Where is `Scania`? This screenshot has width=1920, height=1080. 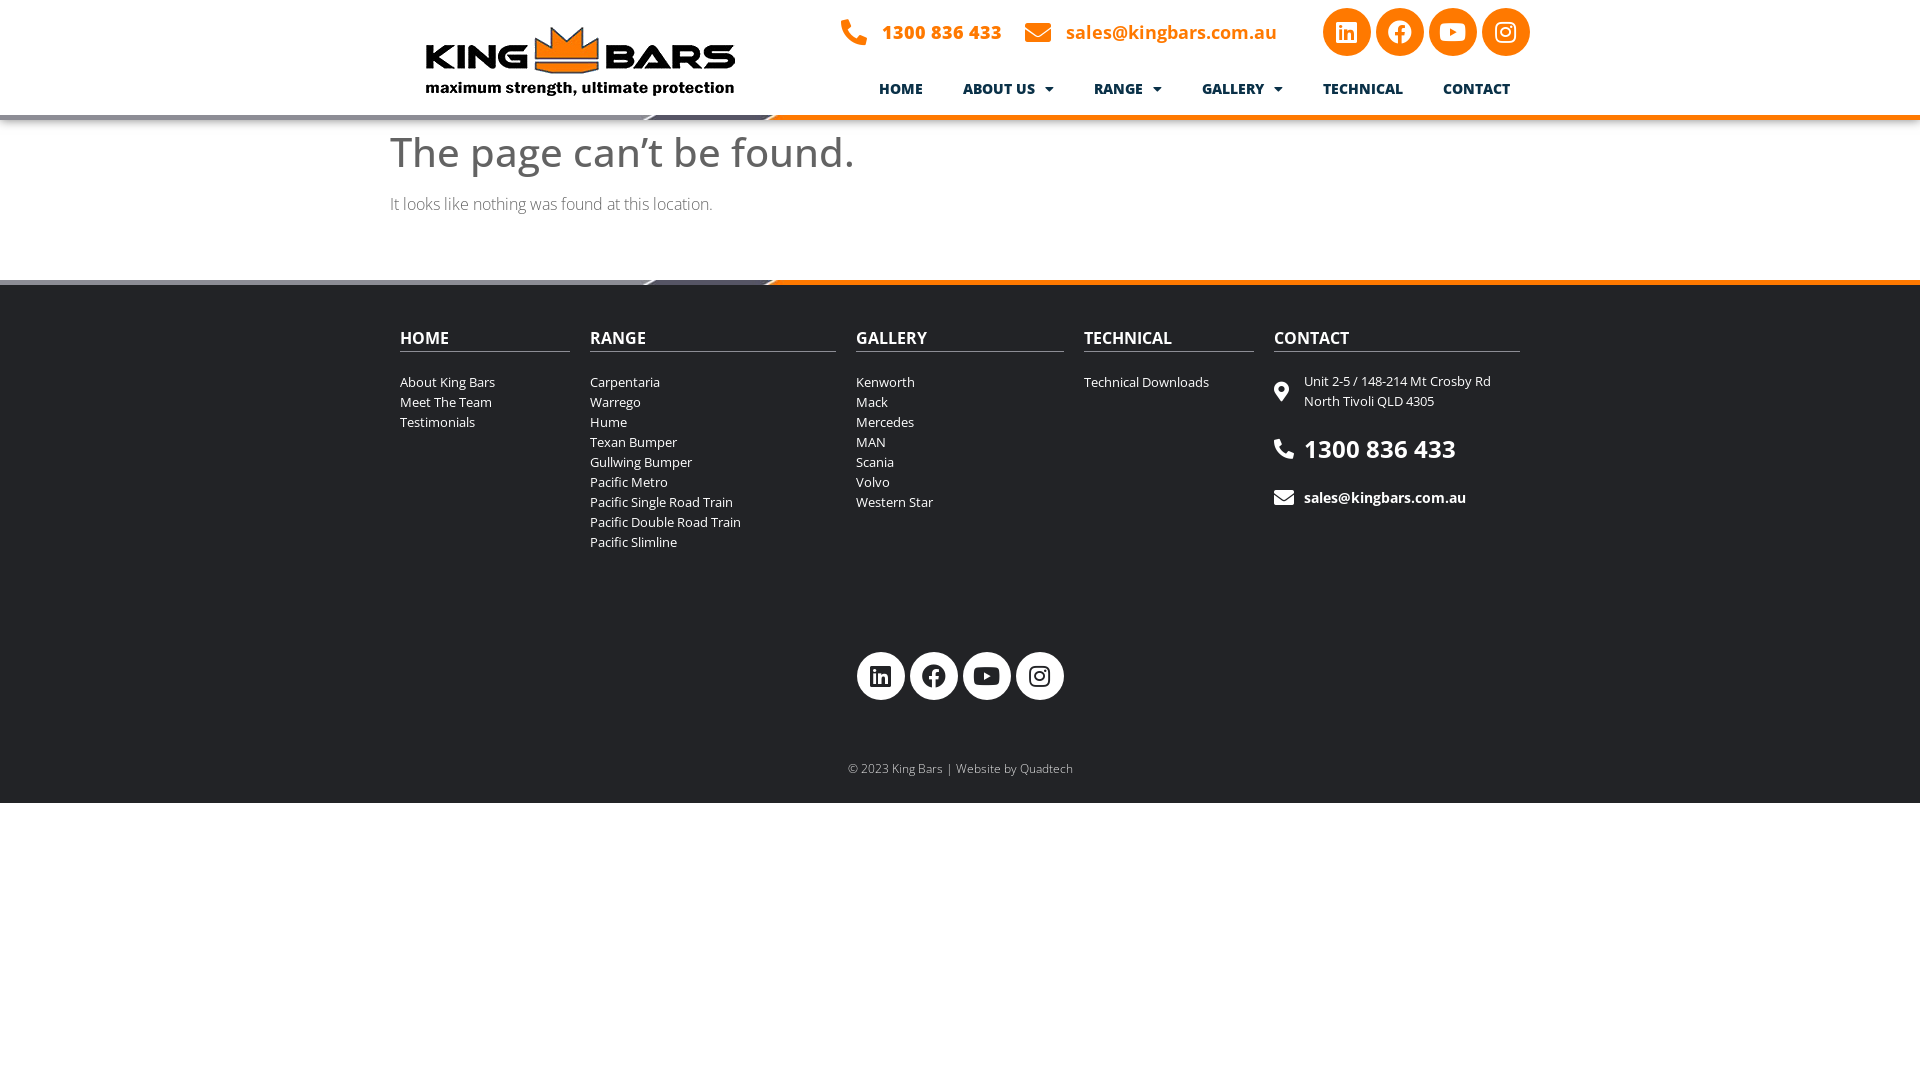 Scania is located at coordinates (960, 462).